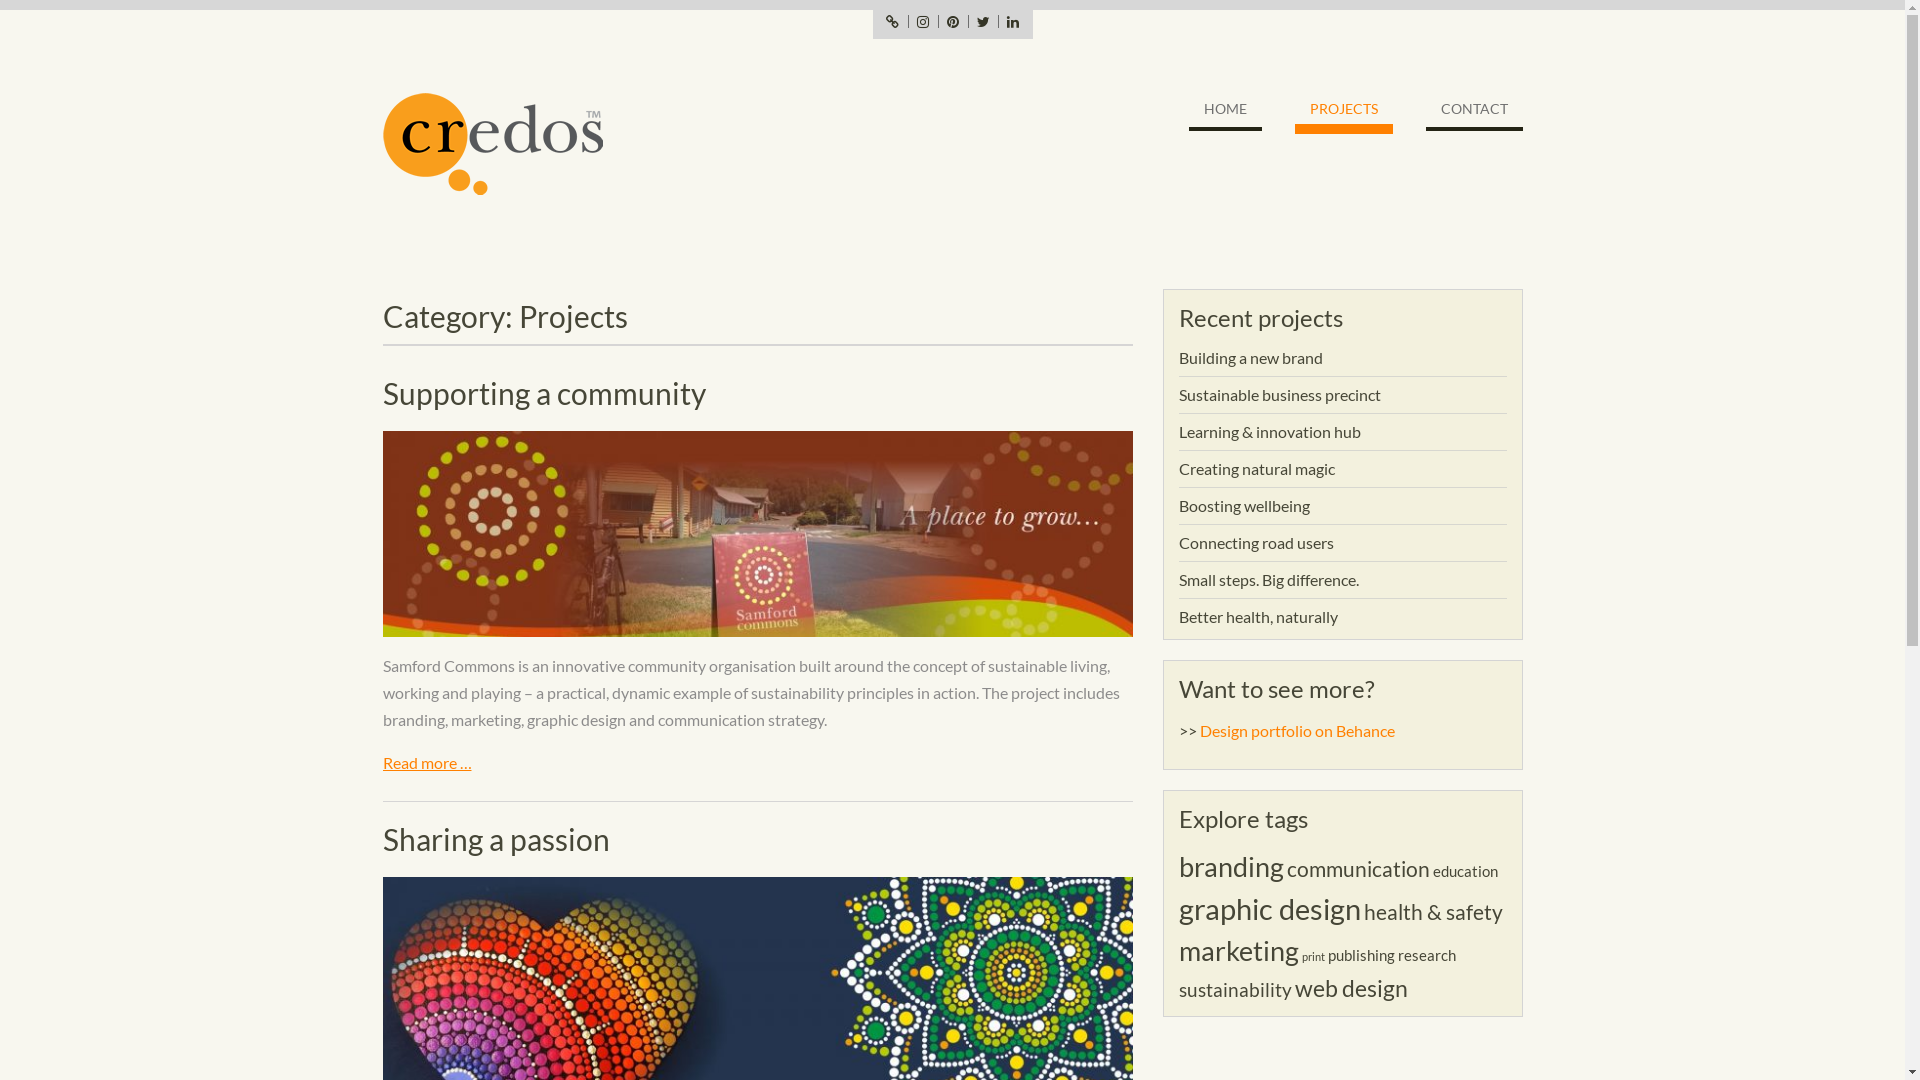  I want to click on web design, so click(1350, 988).